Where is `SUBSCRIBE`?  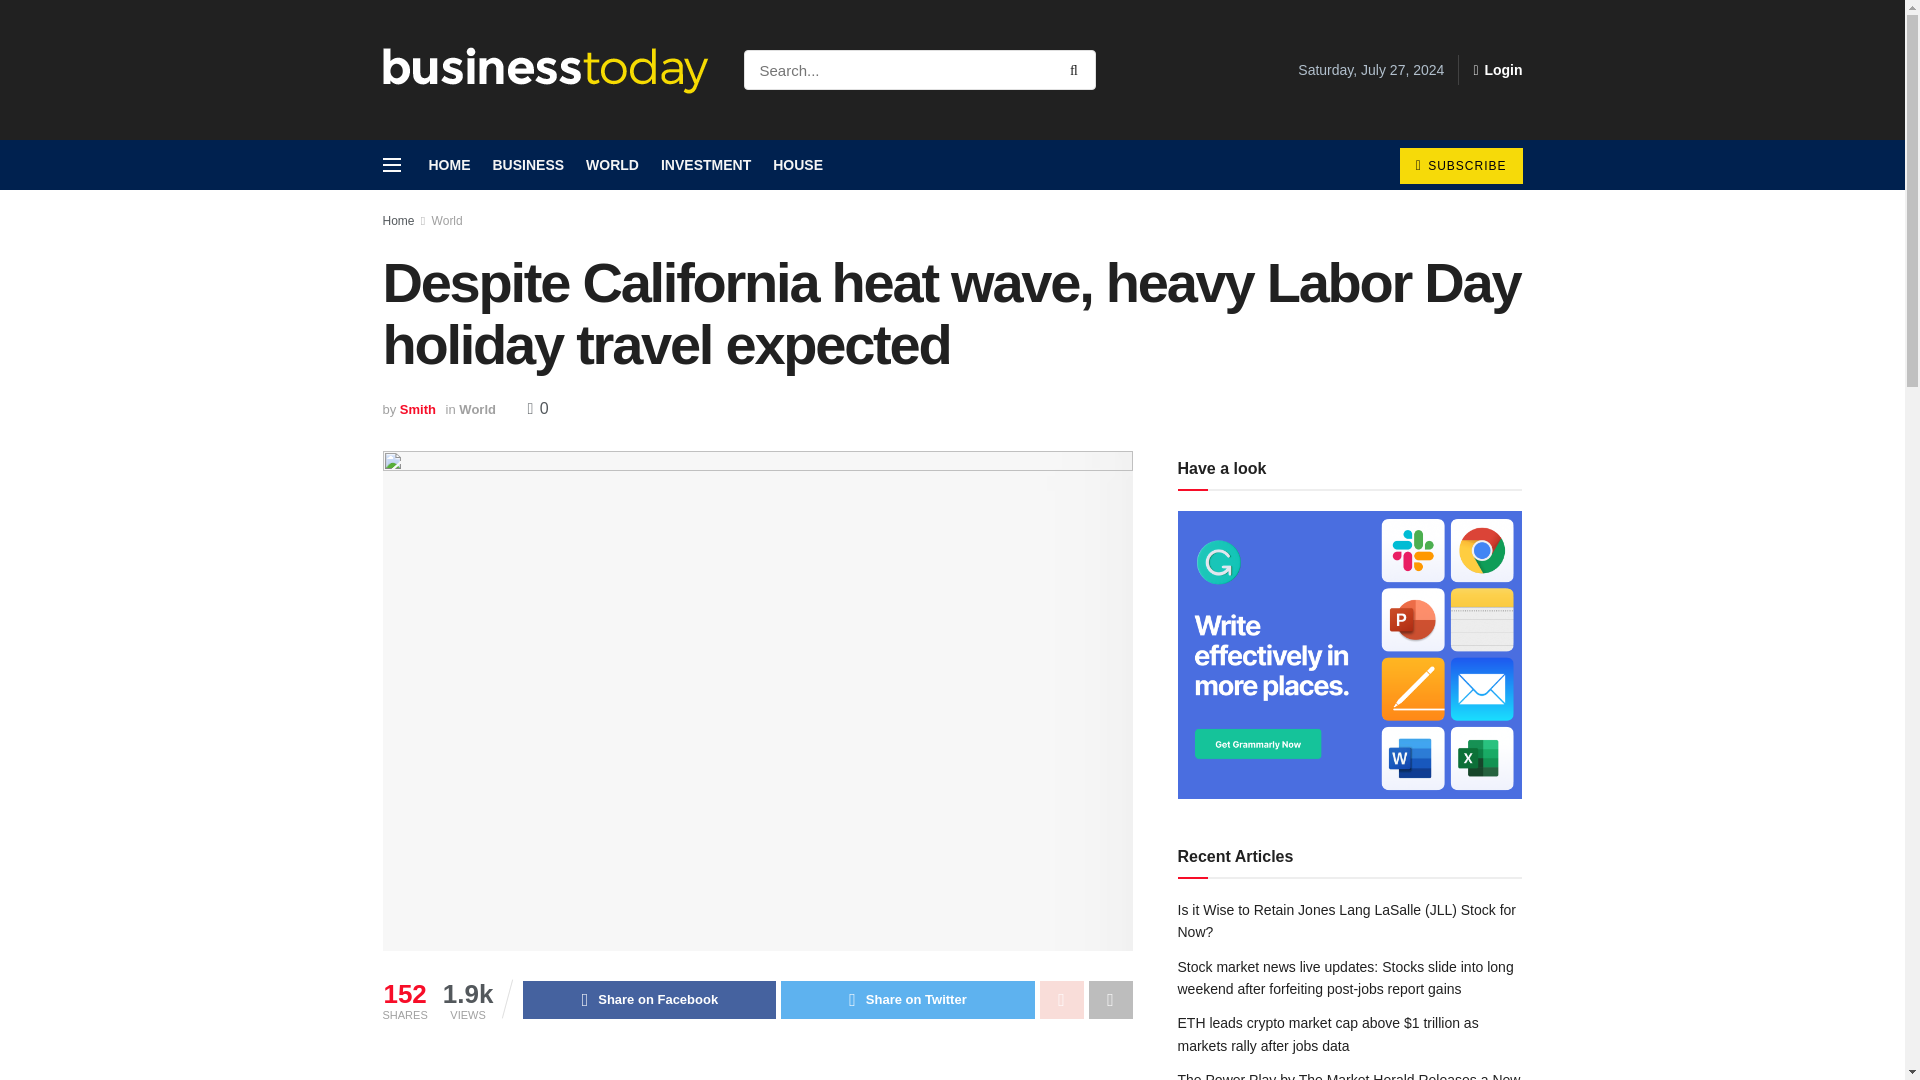
SUBSCRIBE is located at coordinates (1460, 165).